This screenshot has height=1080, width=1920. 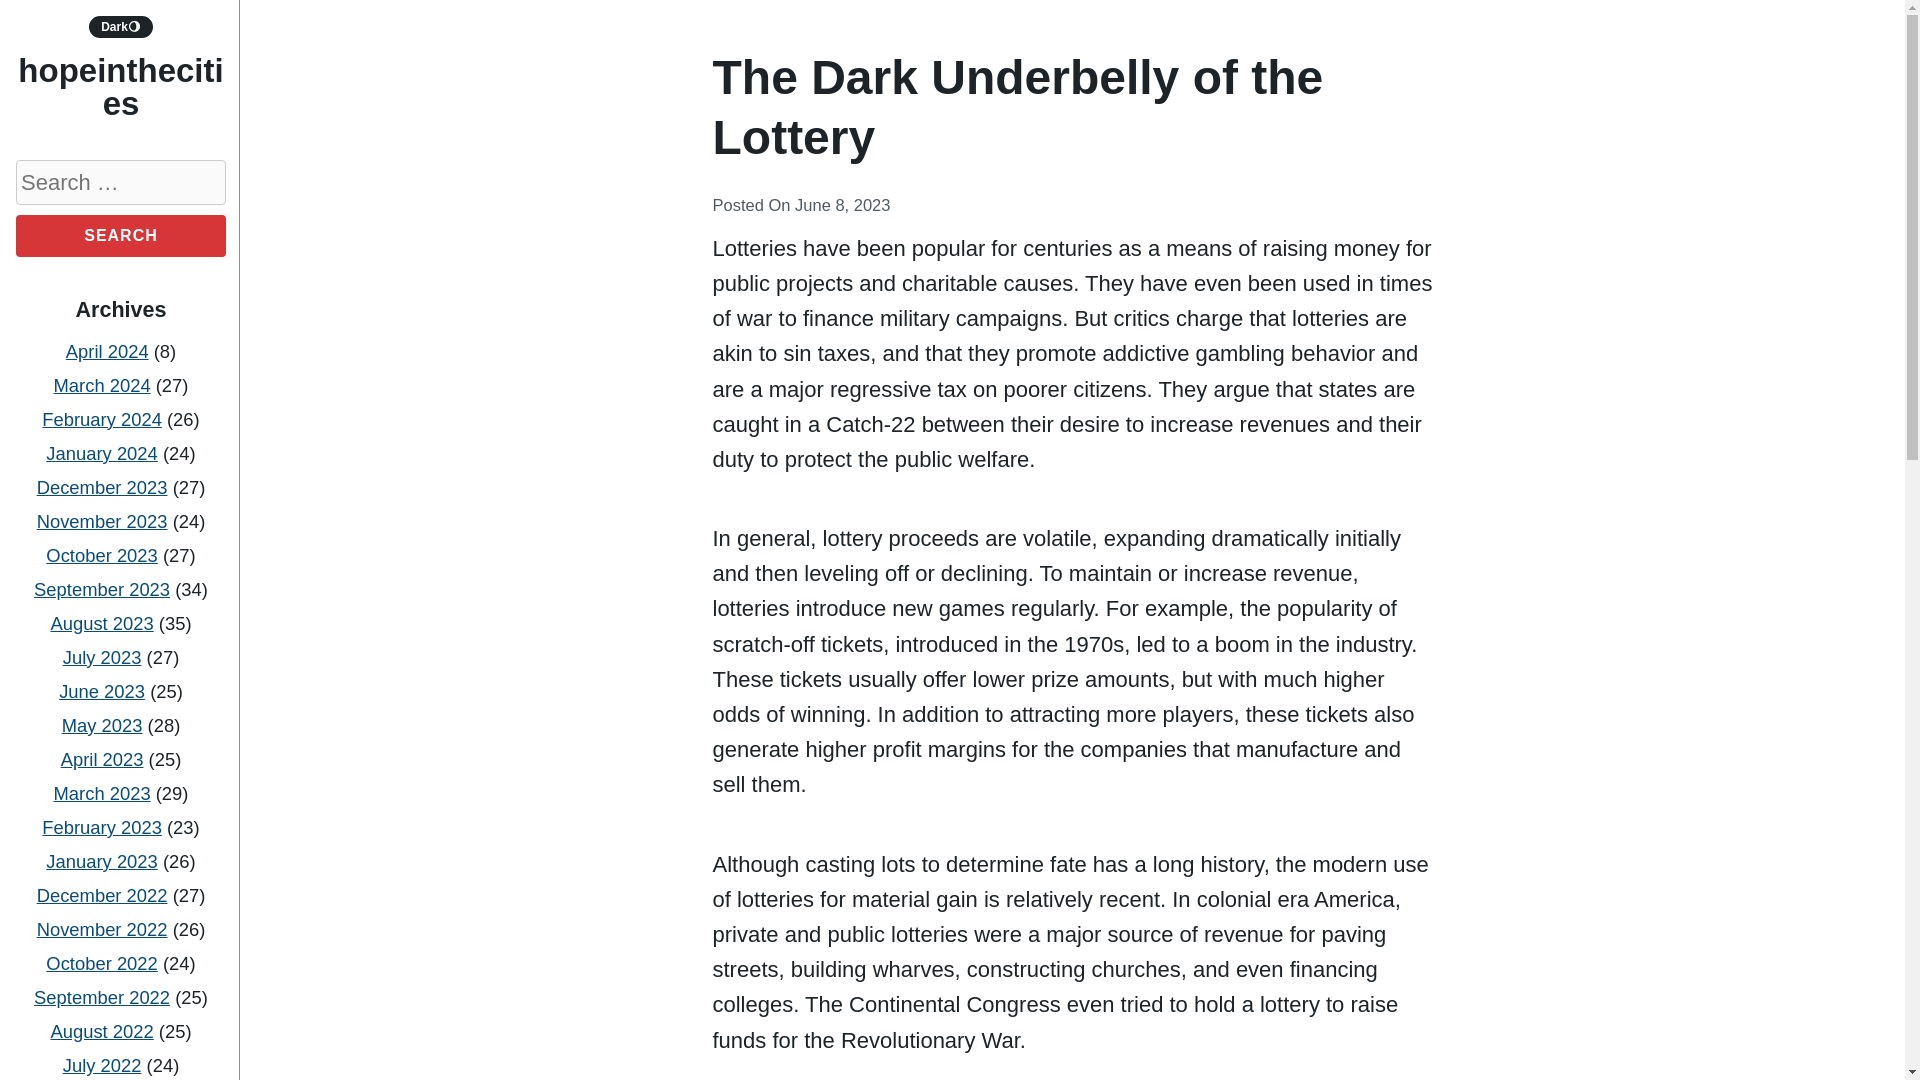 I want to click on hopeinthecities, so click(x=120, y=86).